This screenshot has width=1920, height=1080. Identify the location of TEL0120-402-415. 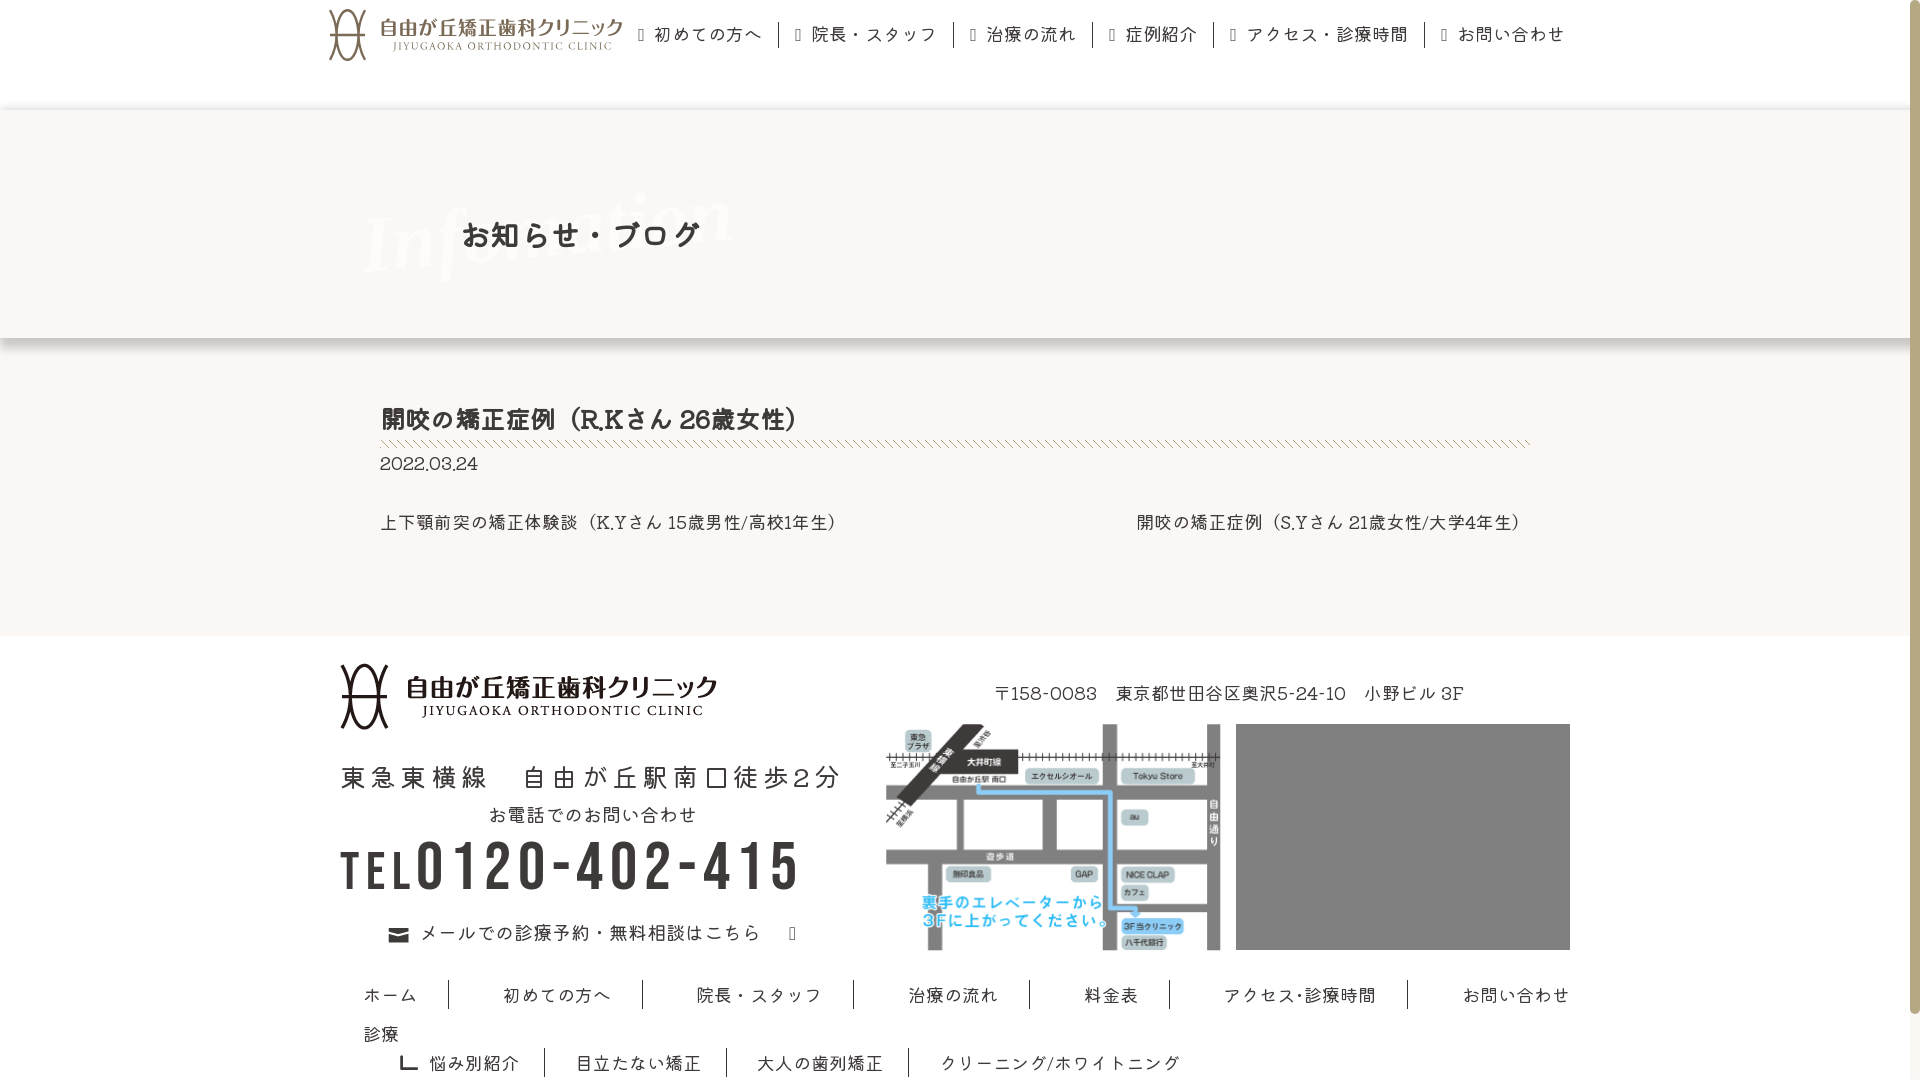
(572, 868).